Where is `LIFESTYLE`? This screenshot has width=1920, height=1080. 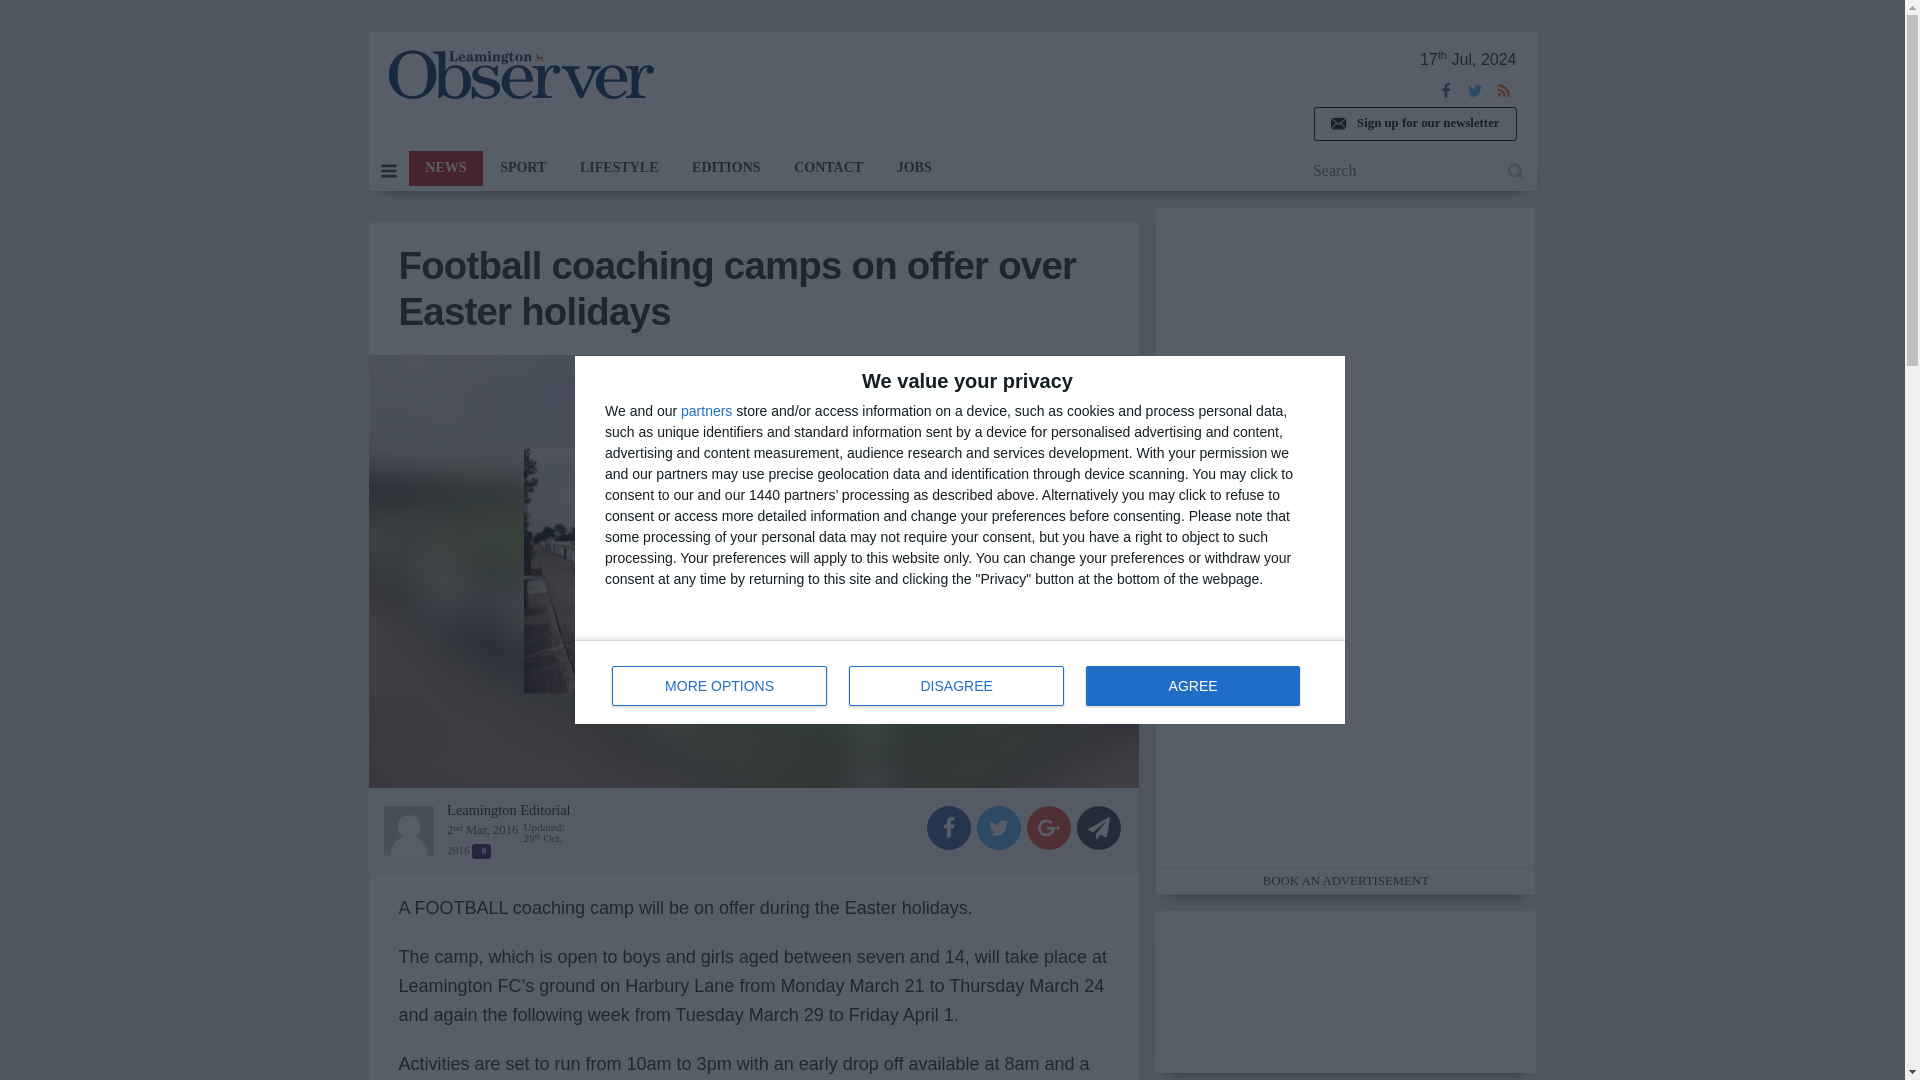 LIFESTYLE is located at coordinates (618, 168).